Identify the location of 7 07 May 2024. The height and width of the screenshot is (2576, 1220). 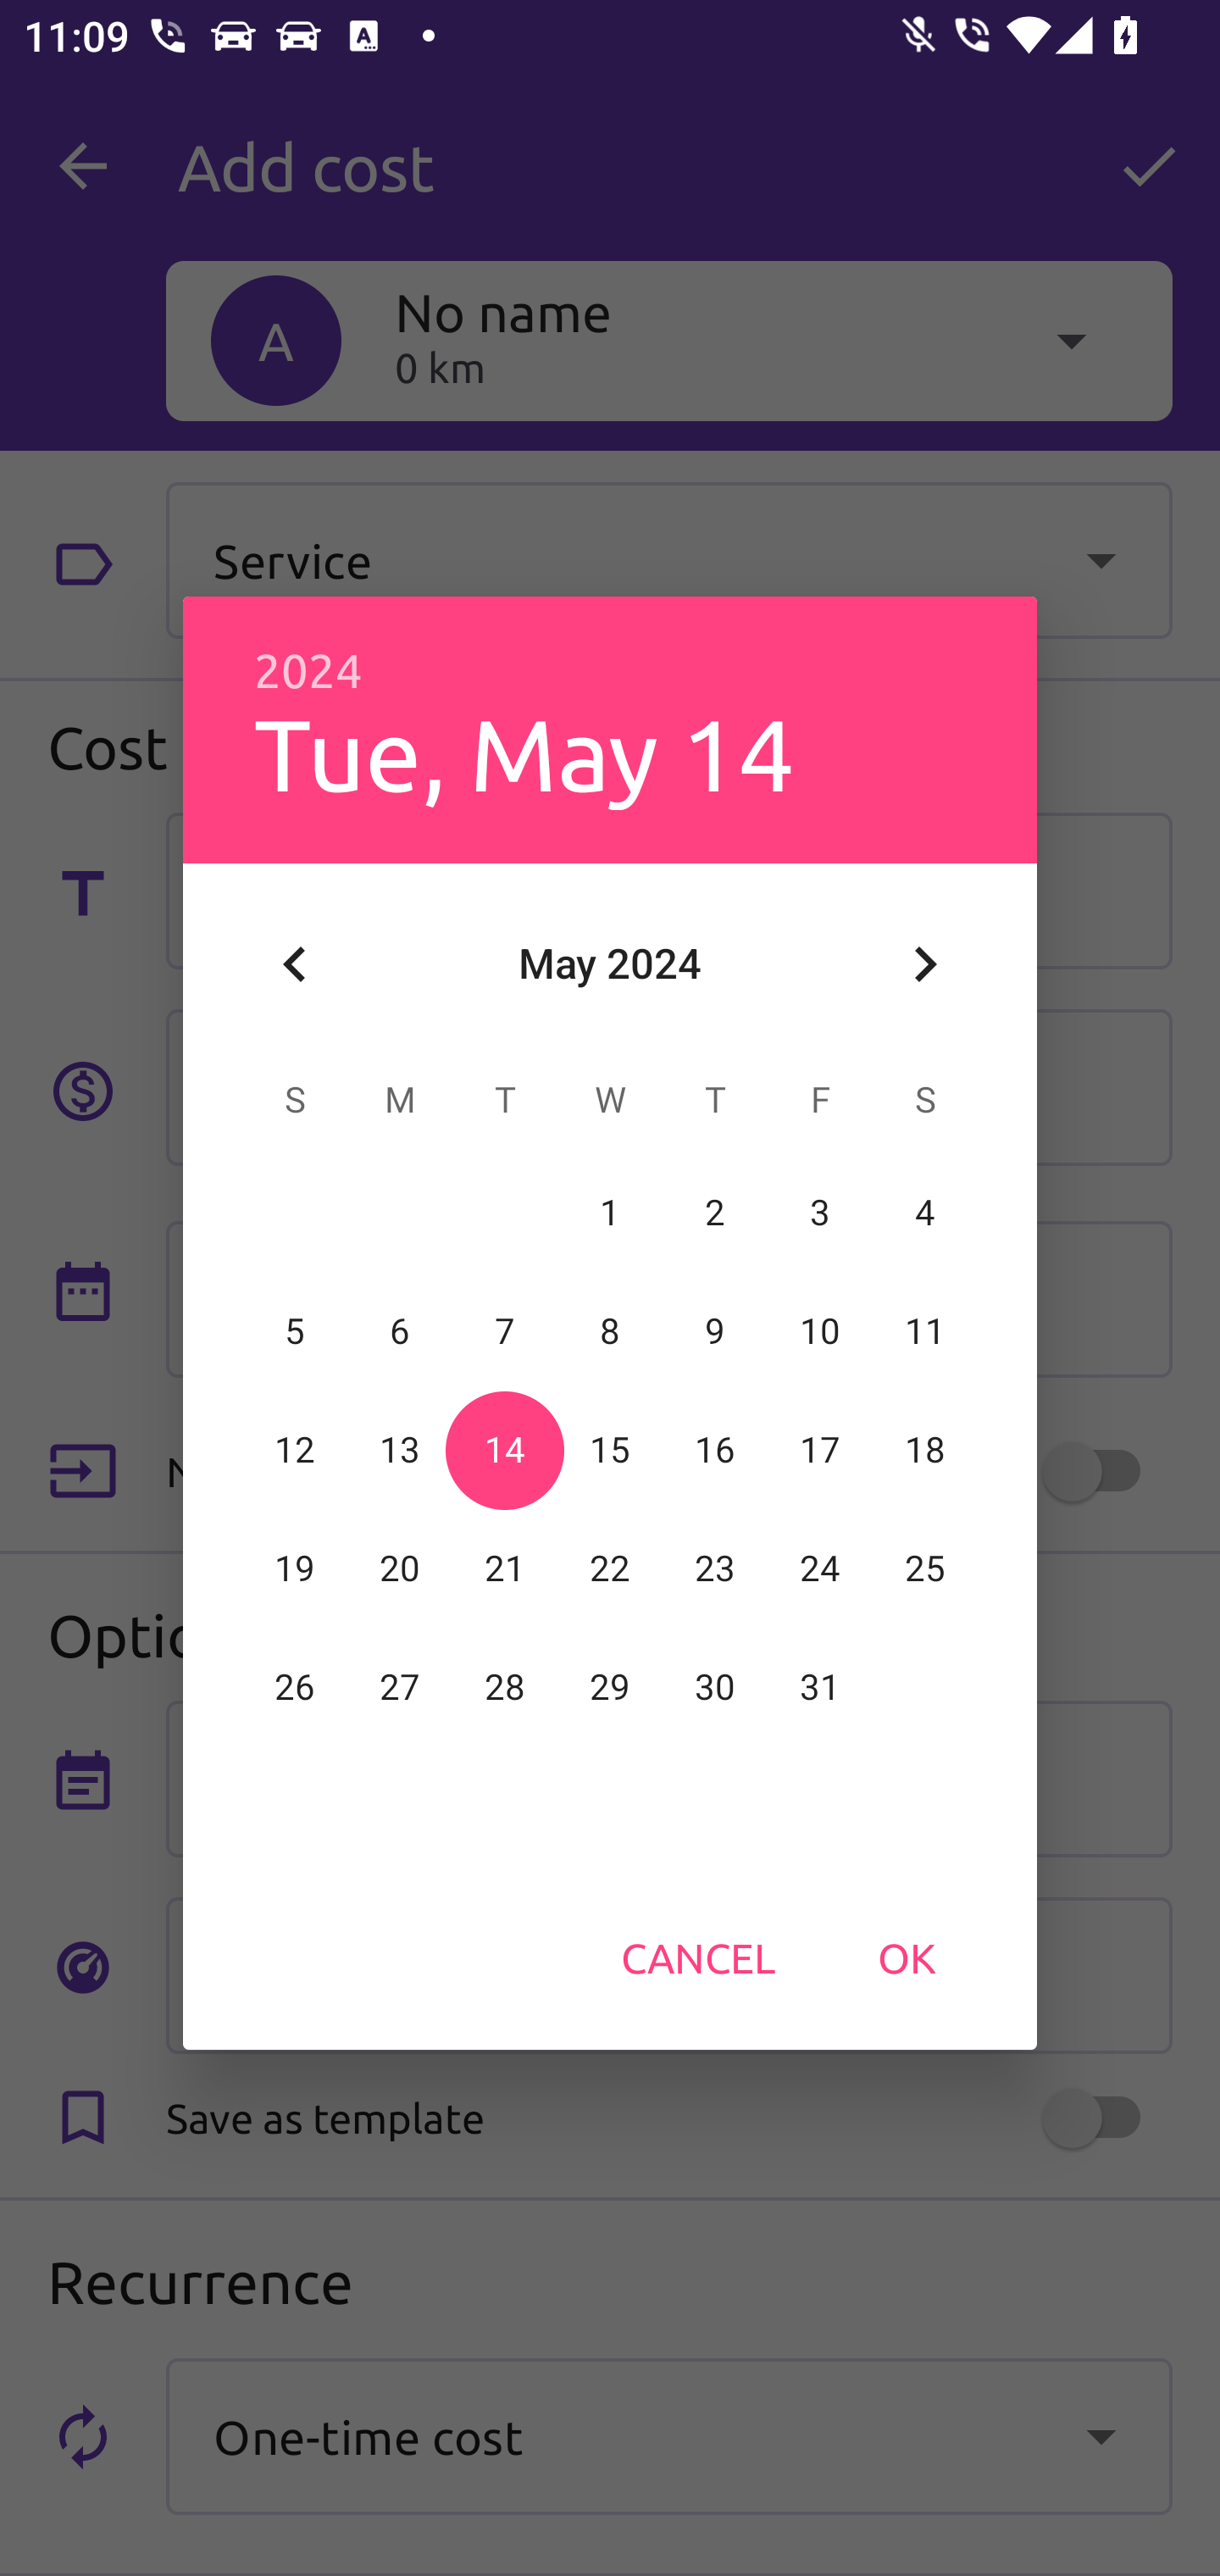
(505, 1331).